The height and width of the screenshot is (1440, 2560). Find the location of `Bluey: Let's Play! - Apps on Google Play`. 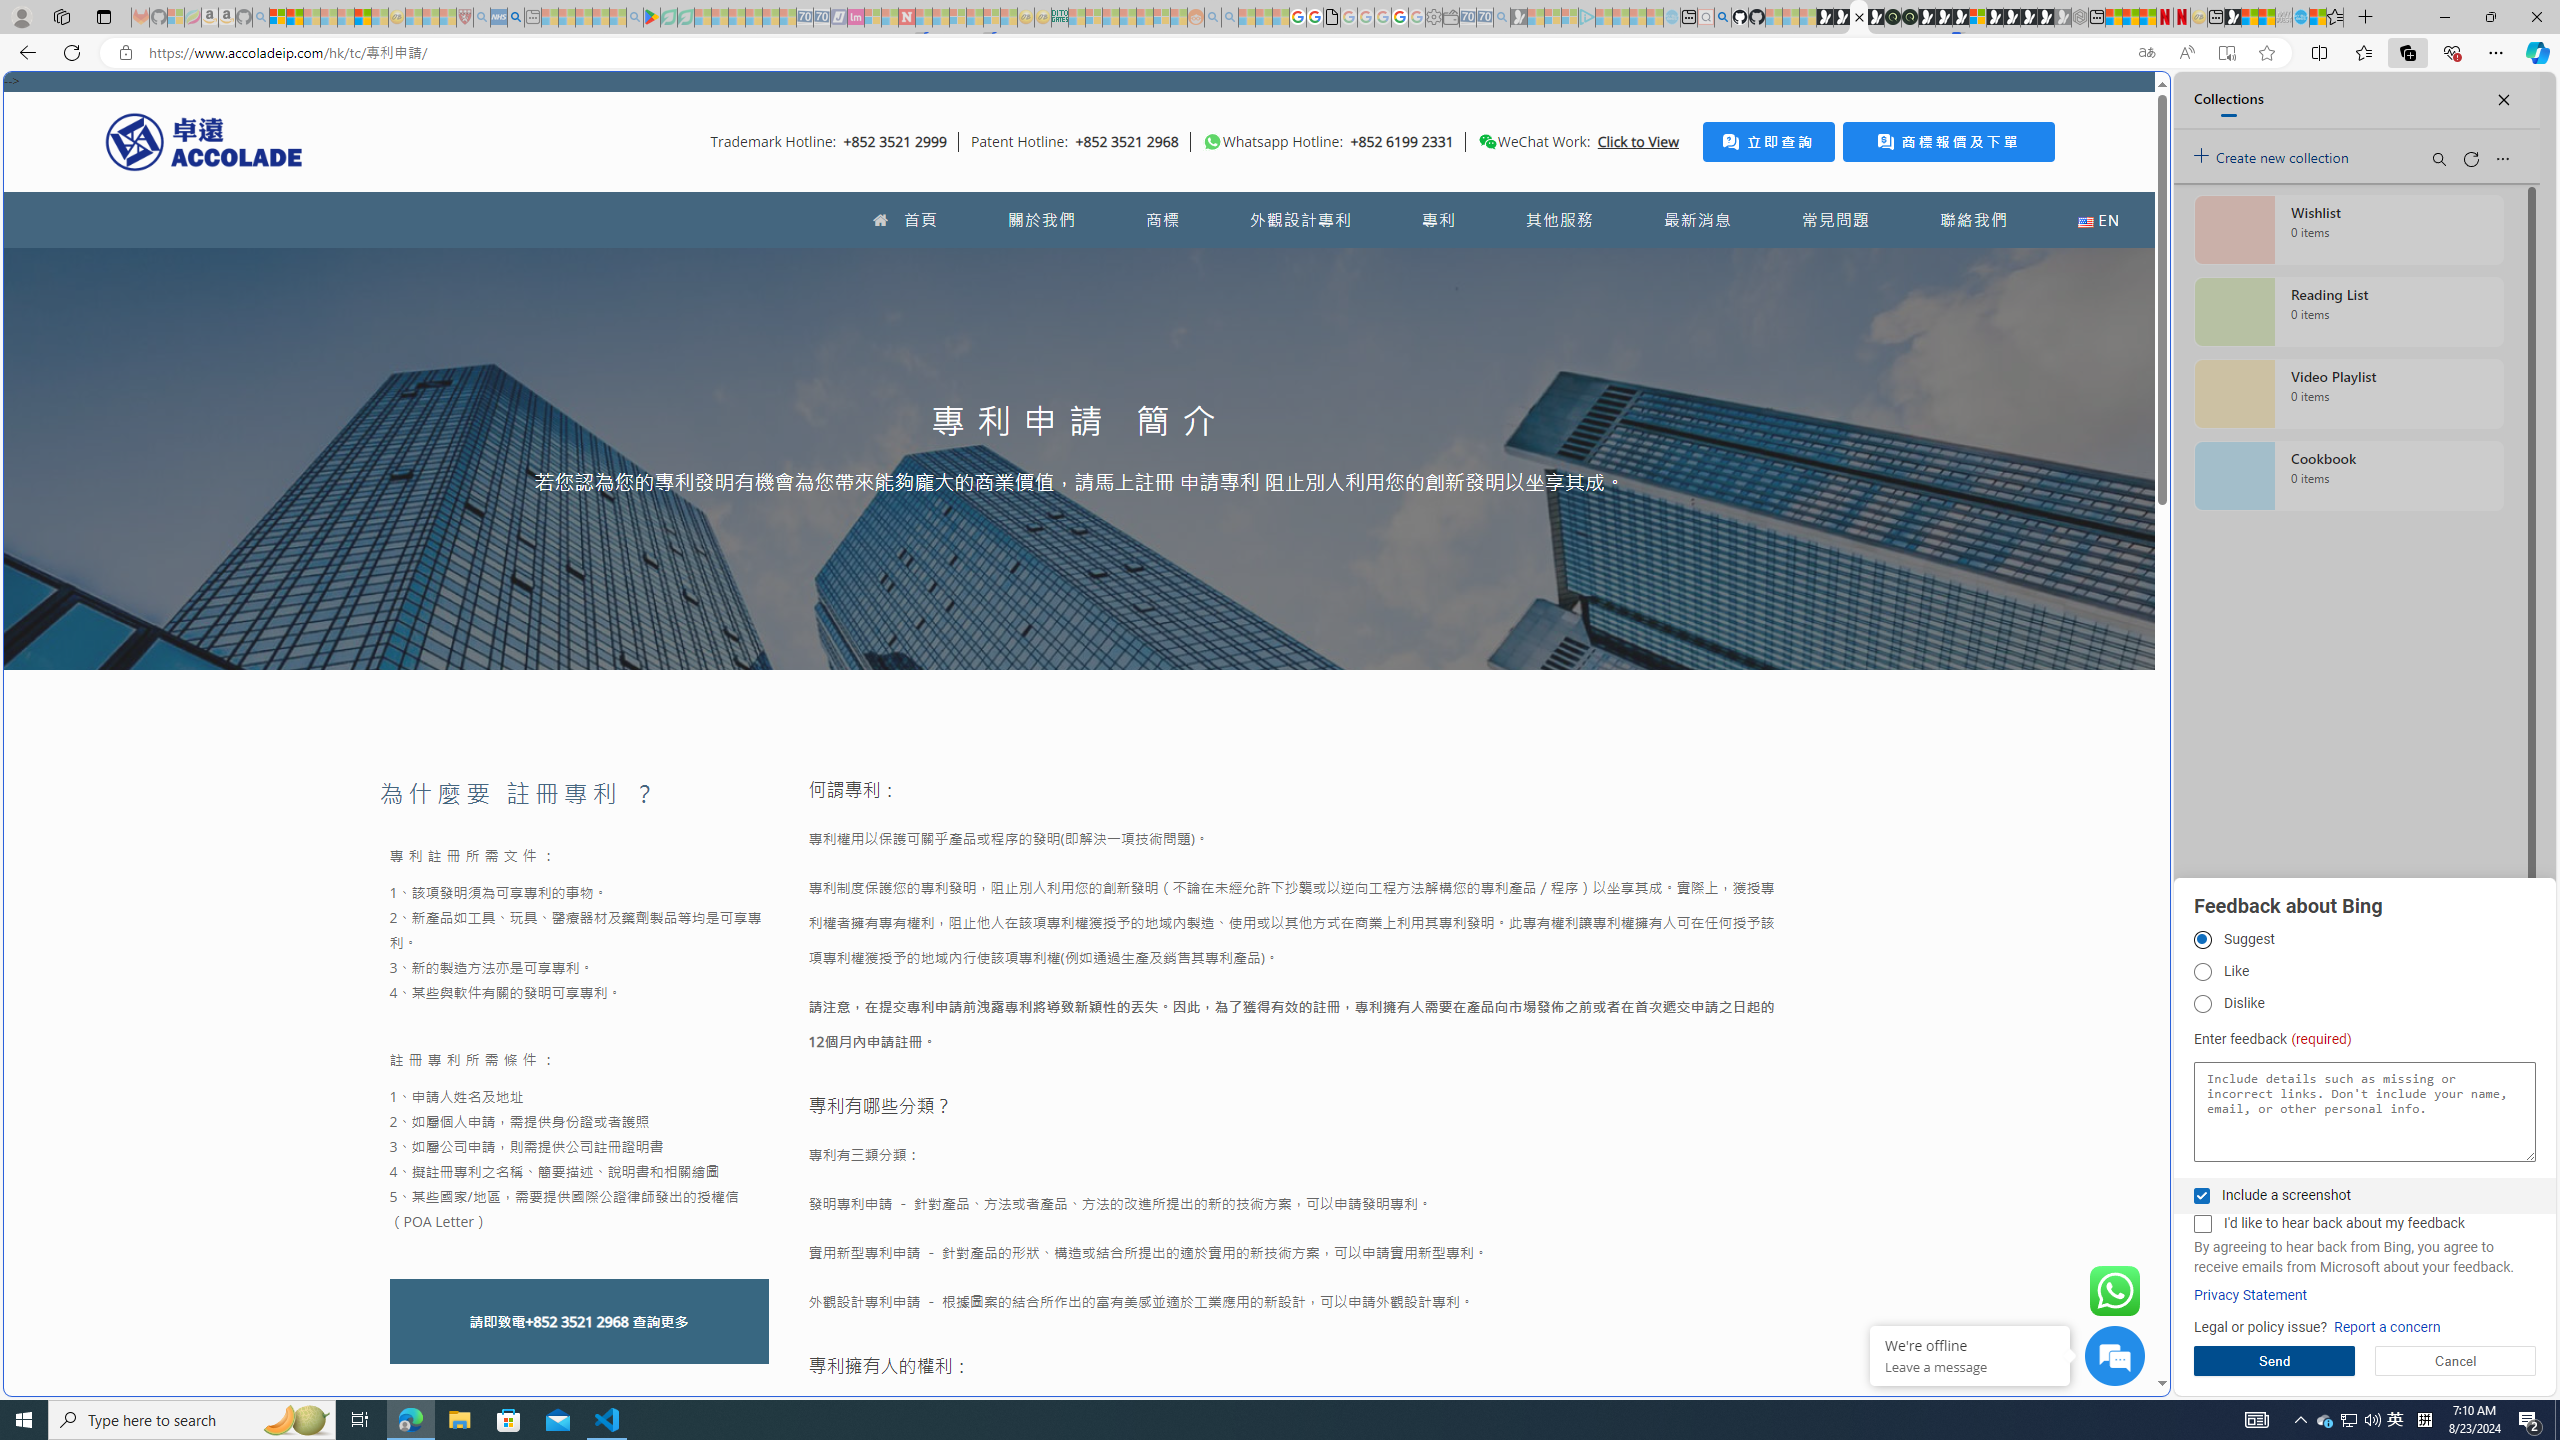

Bluey: Let's Play! - Apps on Google Play is located at coordinates (651, 17).